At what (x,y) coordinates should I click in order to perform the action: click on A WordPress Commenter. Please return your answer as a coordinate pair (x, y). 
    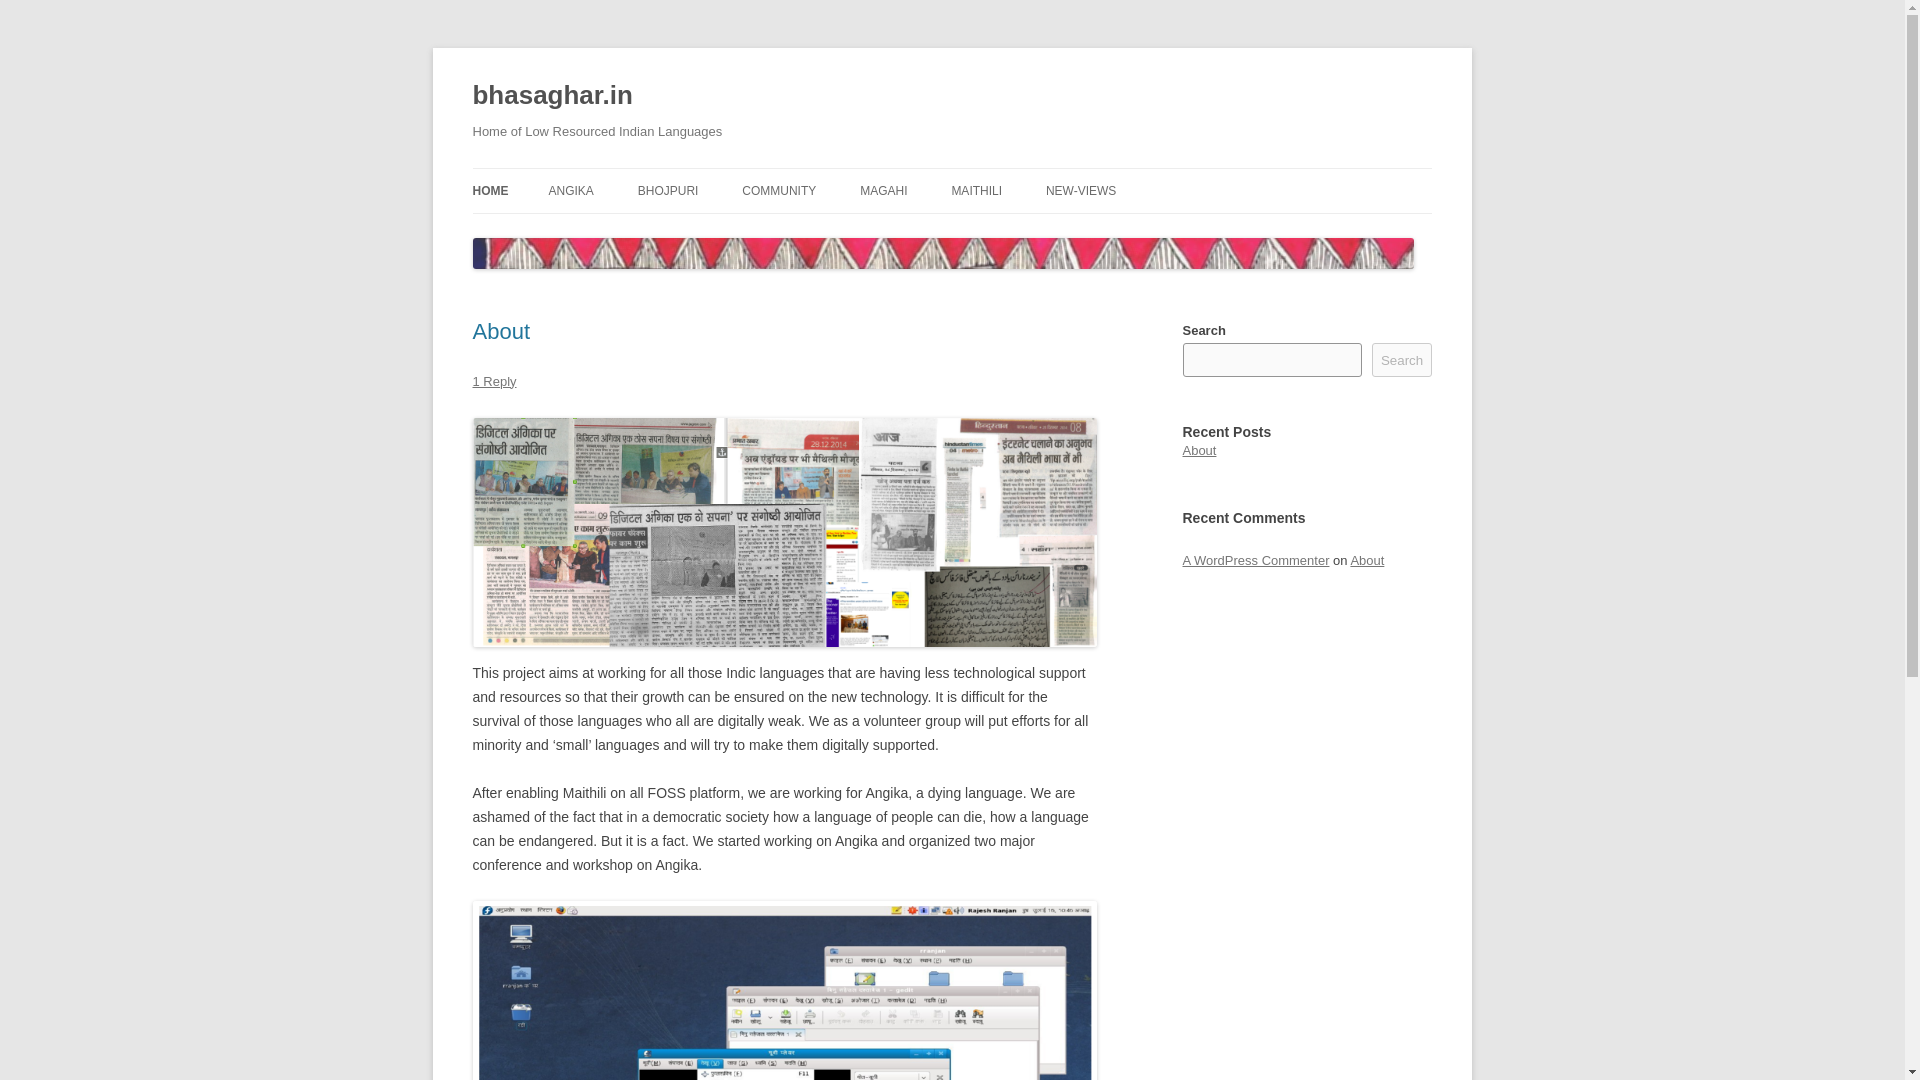
    Looking at the image, I should click on (1255, 560).